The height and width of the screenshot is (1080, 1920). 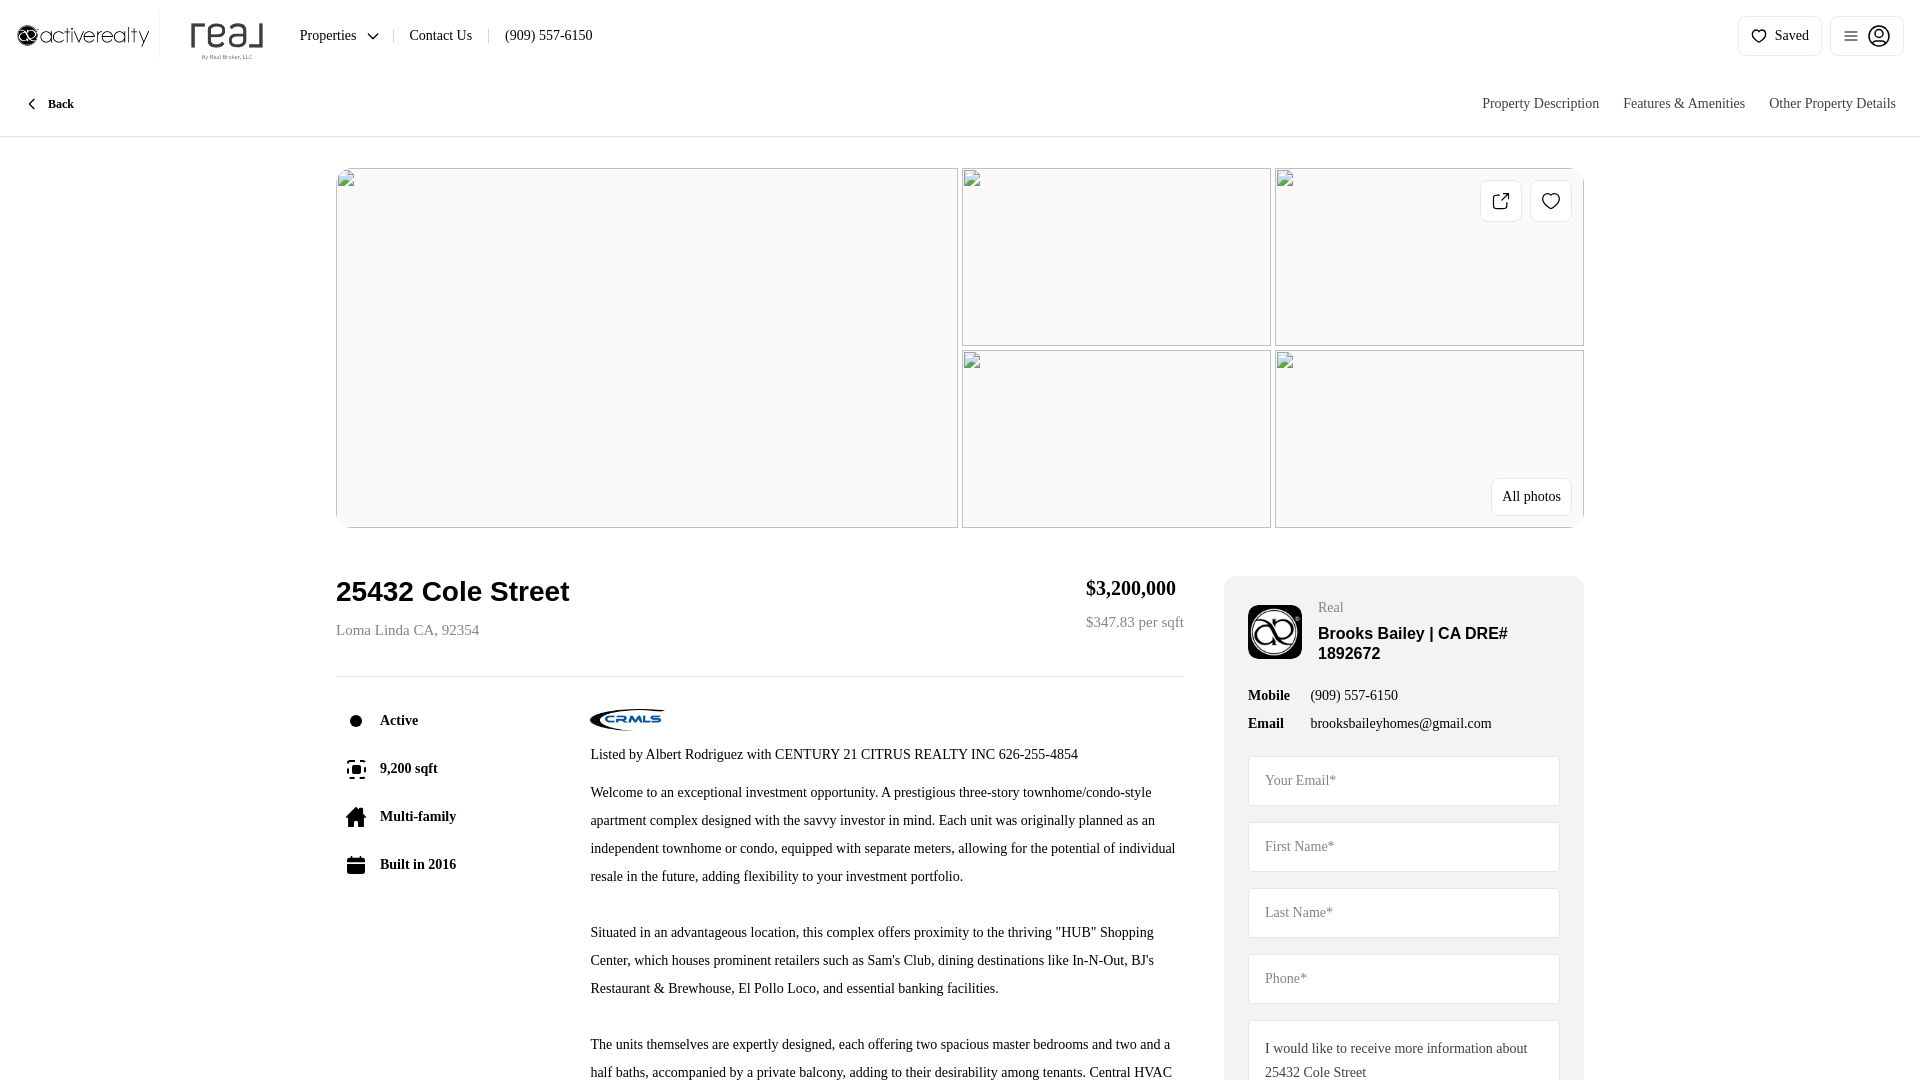 What do you see at coordinates (48, 104) in the screenshot?
I see `Back` at bounding box center [48, 104].